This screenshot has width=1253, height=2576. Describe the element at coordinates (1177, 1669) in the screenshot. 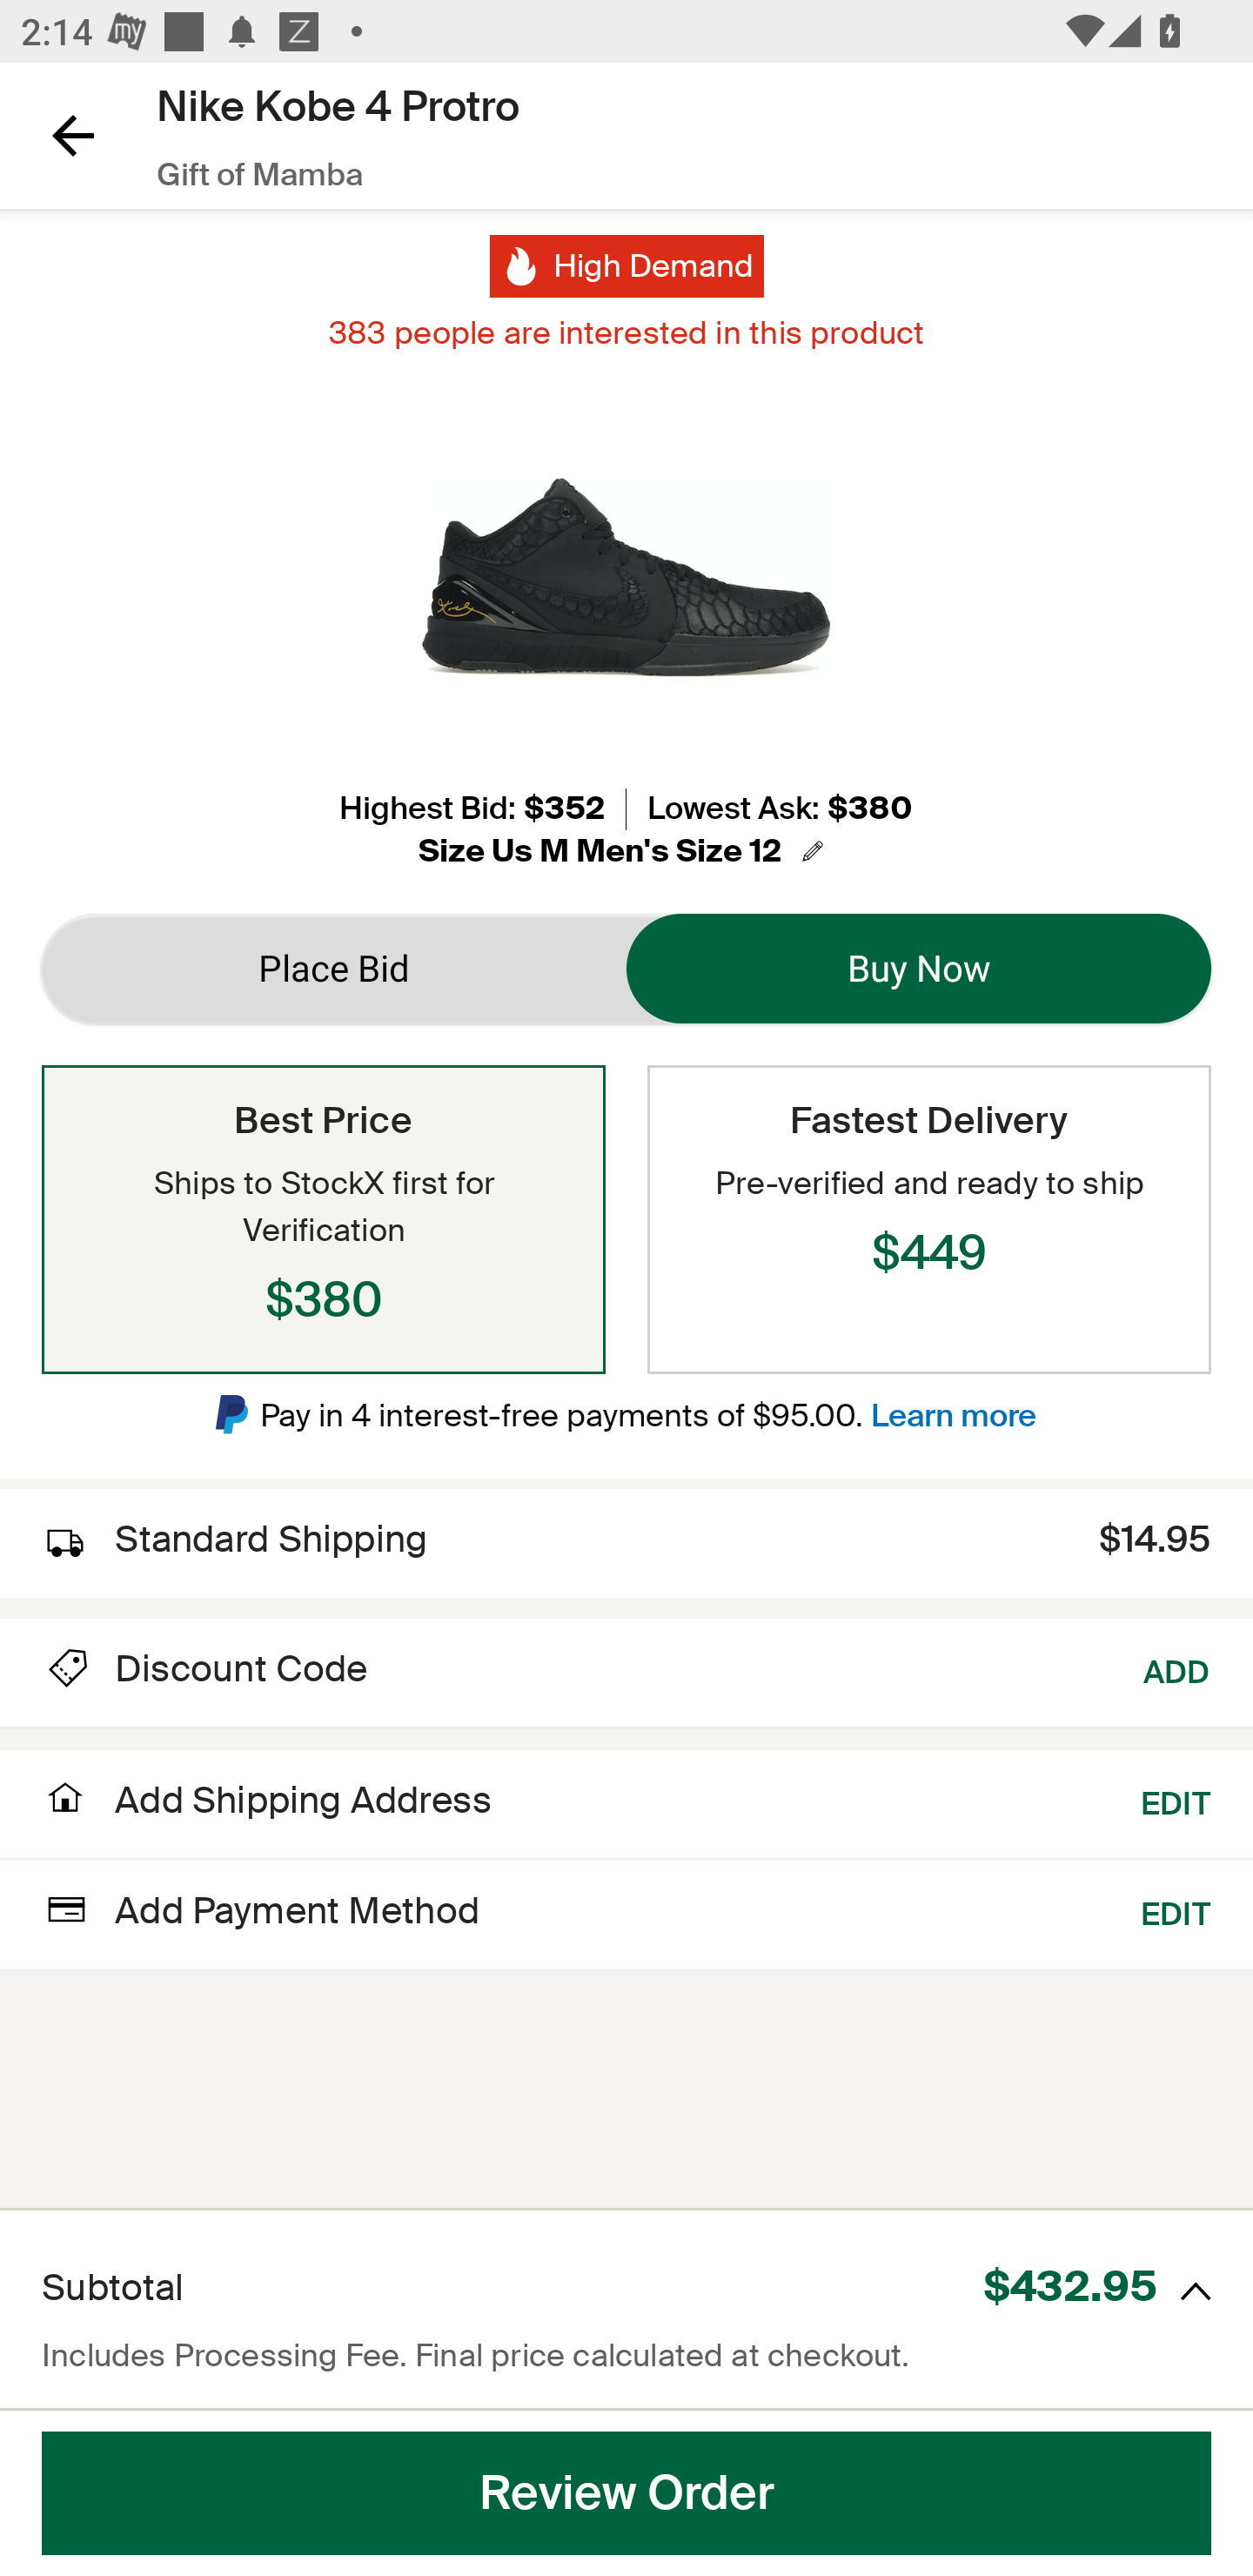

I see `ADD` at that location.